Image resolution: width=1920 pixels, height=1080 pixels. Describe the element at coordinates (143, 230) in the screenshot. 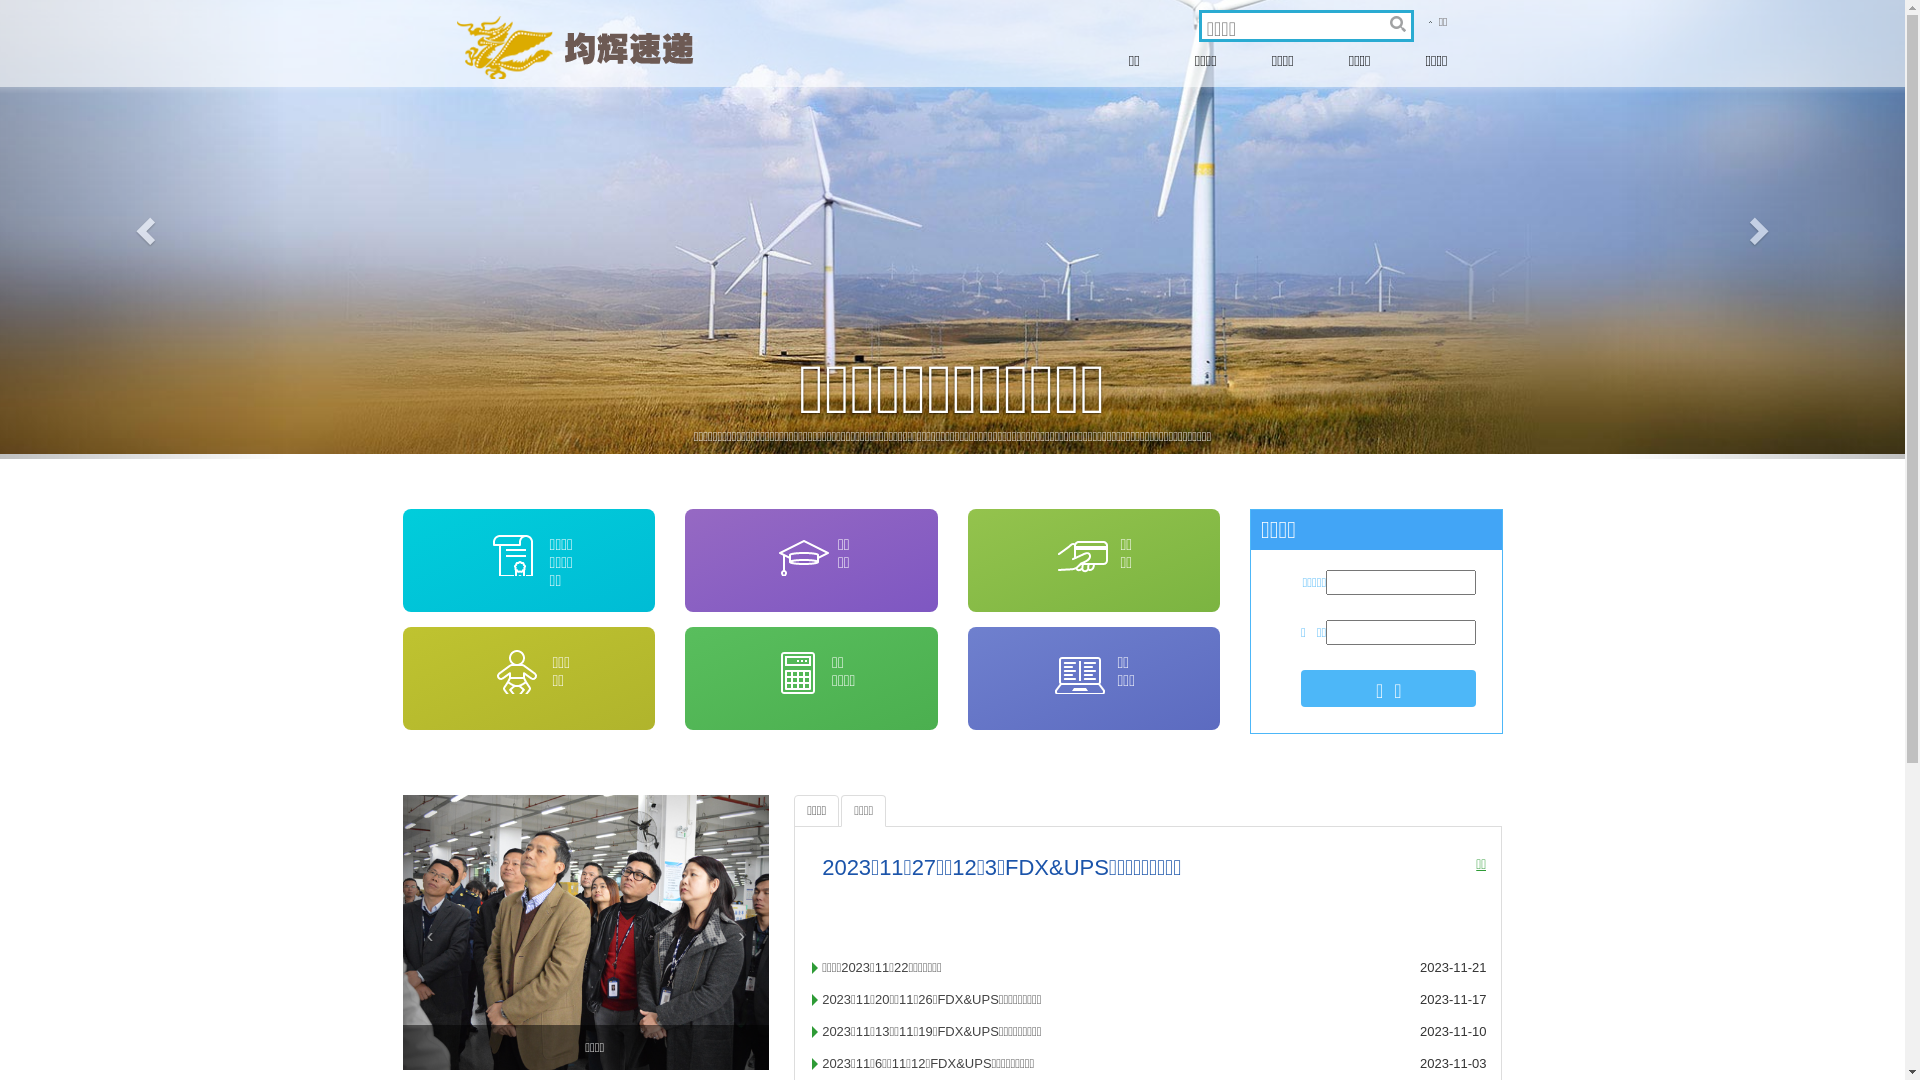

I see `Previous` at that location.